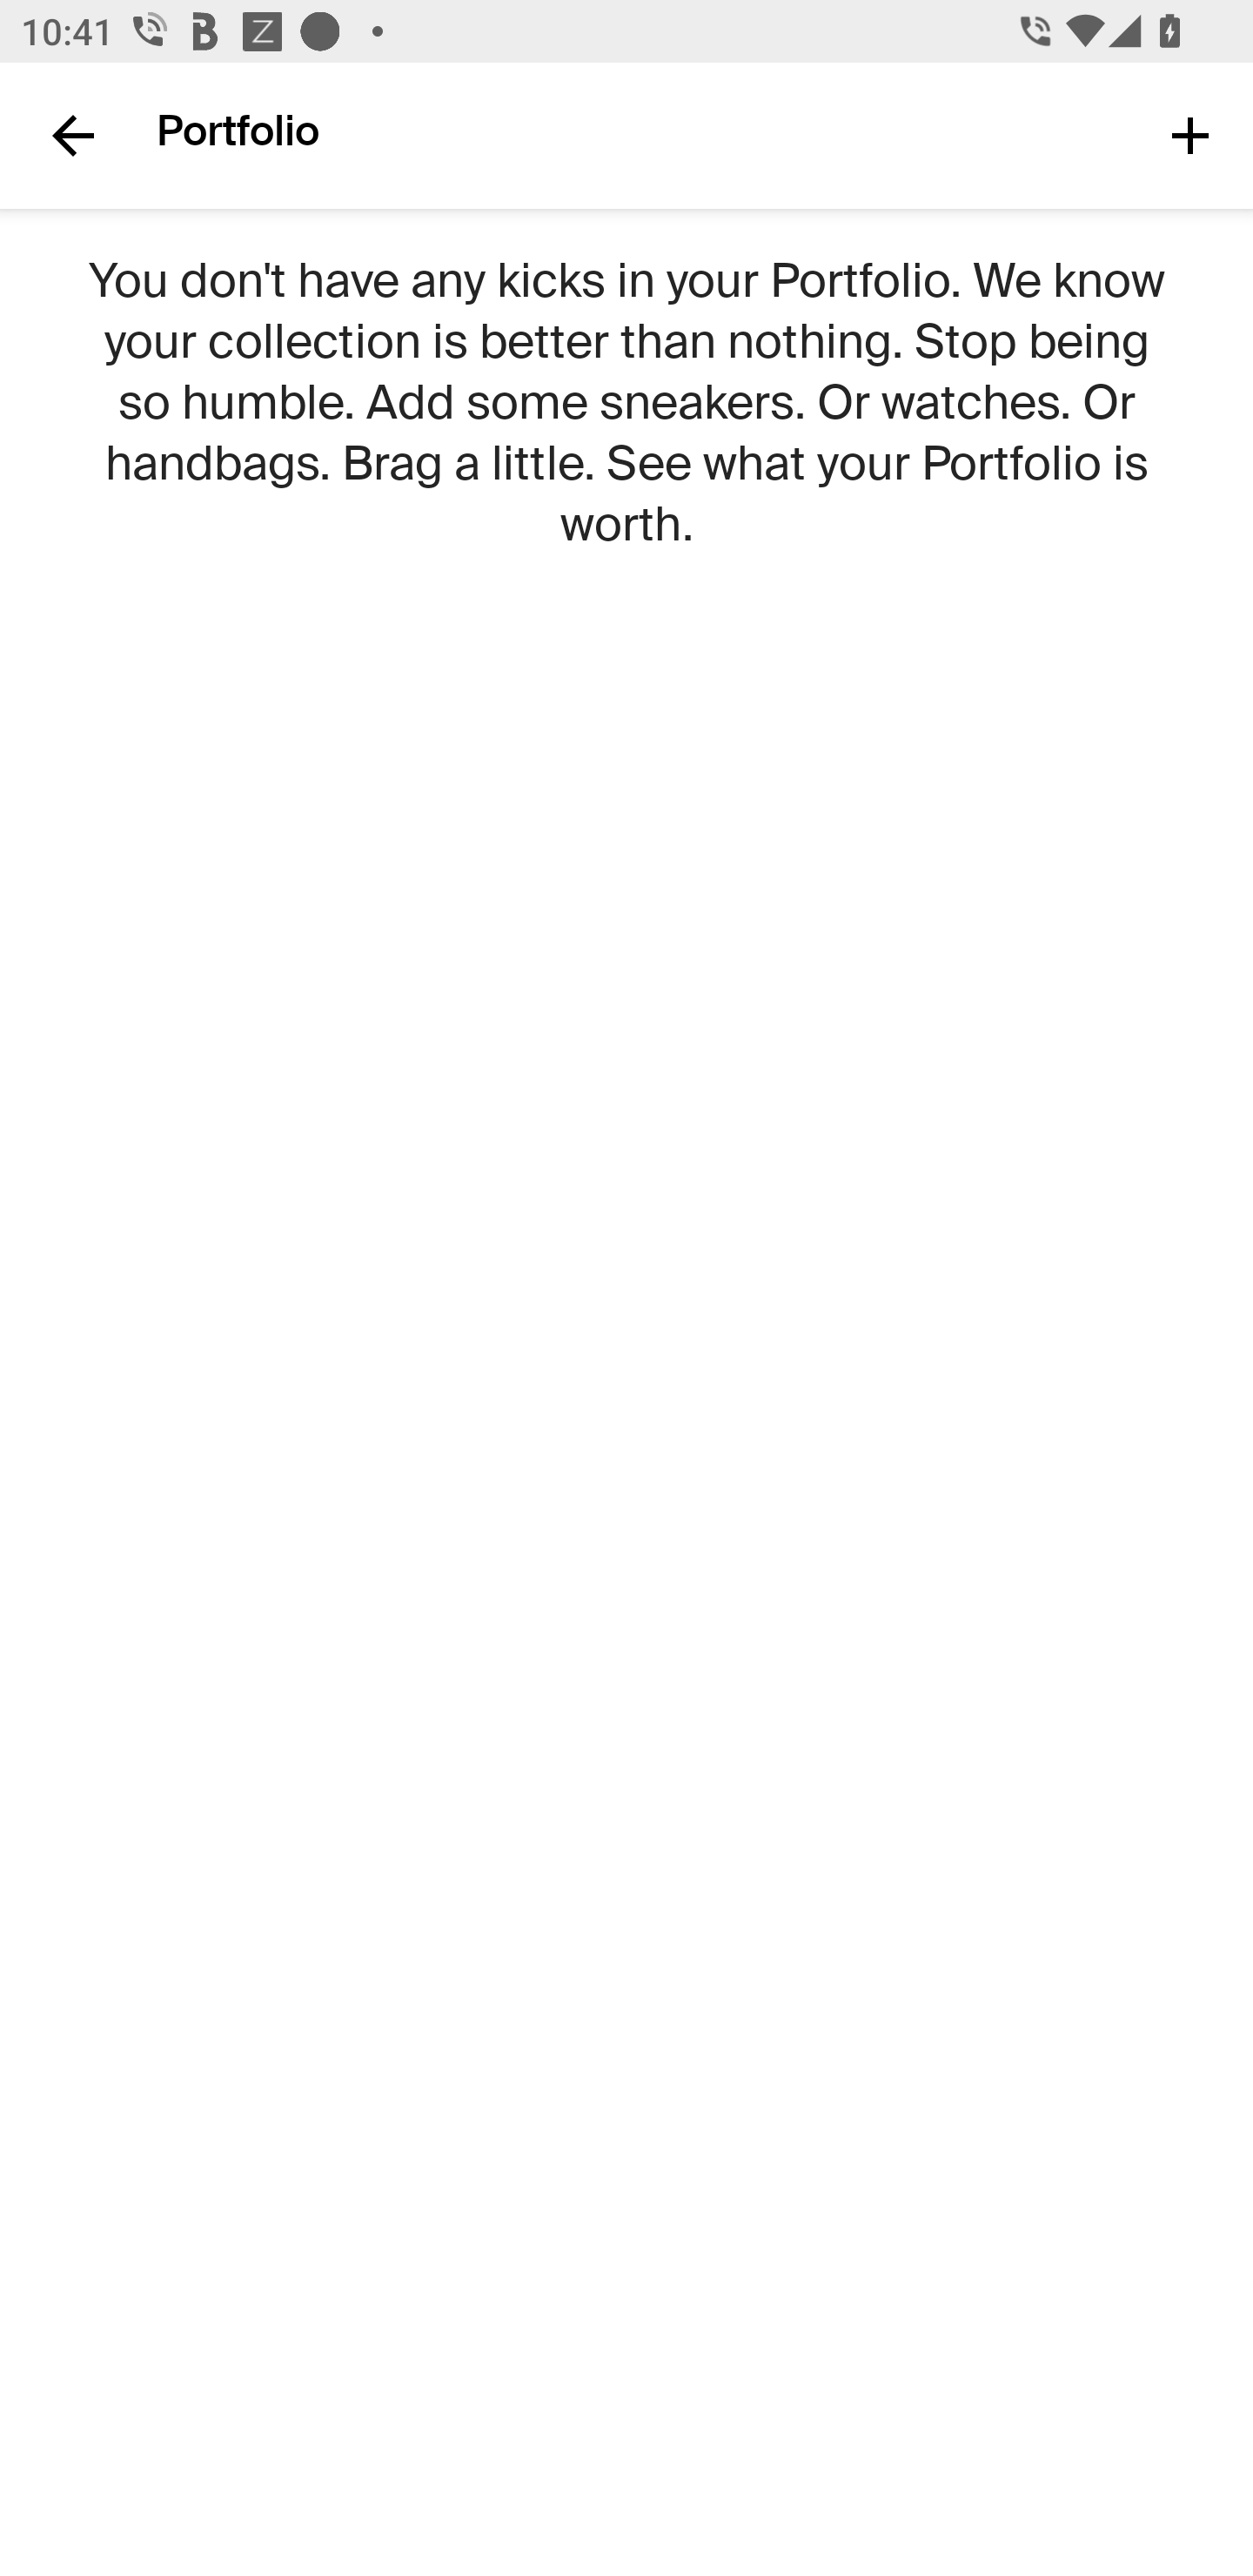 The height and width of the screenshot is (2576, 1253). I want to click on Navigate up, so click(73, 135).